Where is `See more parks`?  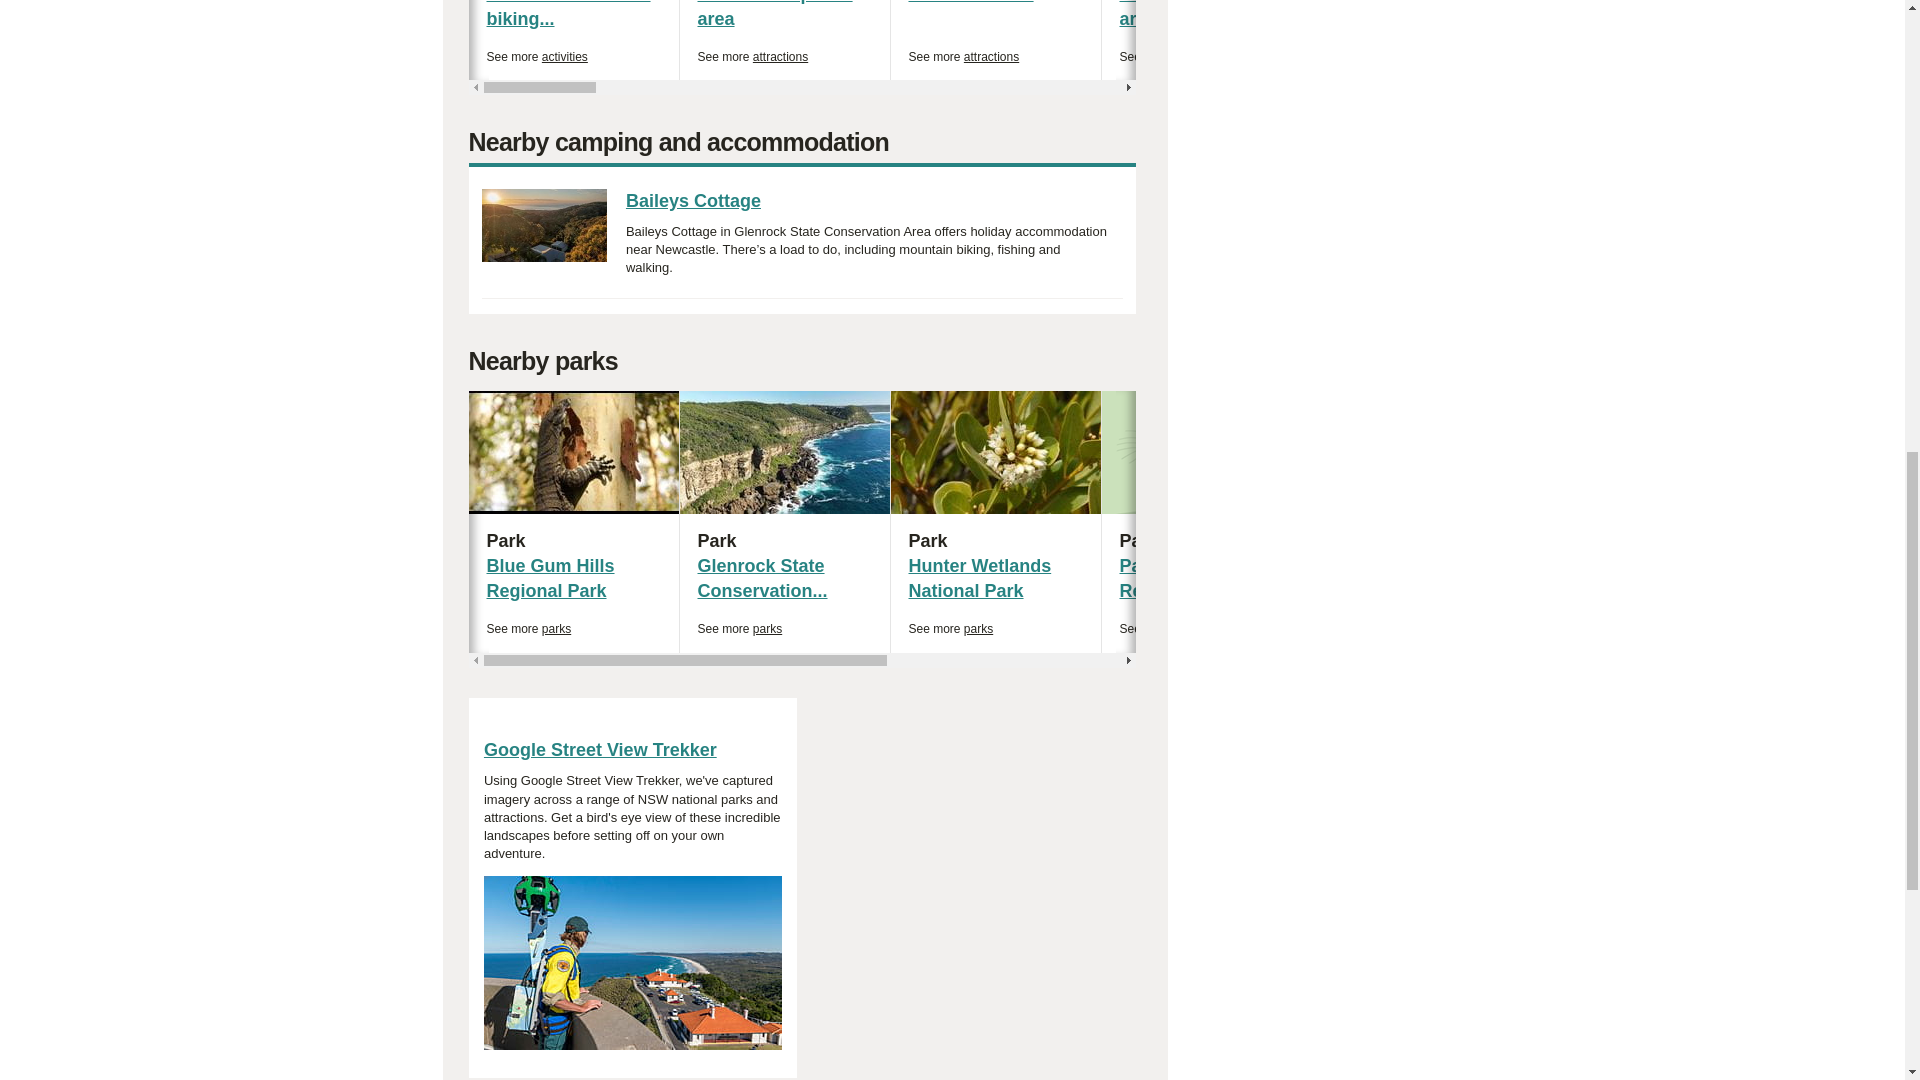
See more parks is located at coordinates (1174, 56).